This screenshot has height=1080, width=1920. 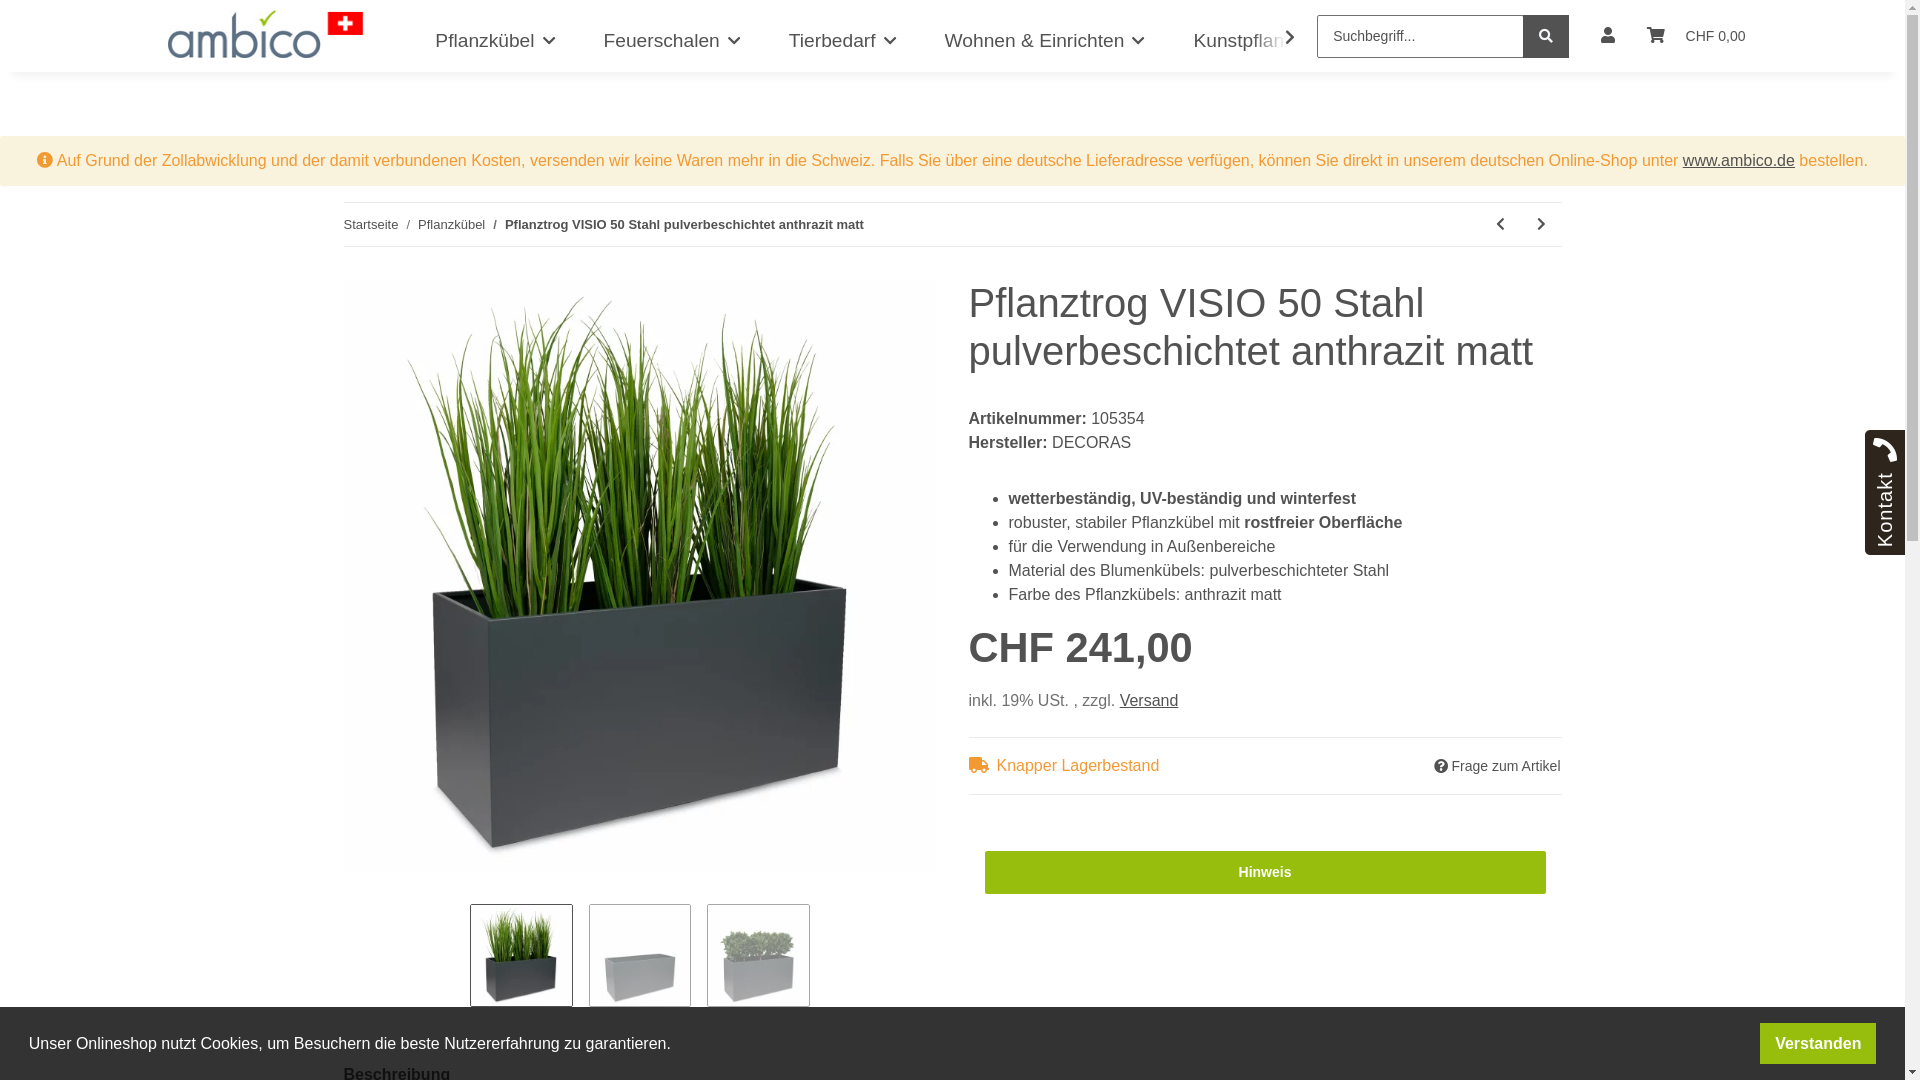 I want to click on Wohnen & Einrichten, so click(x=1046, y=42).